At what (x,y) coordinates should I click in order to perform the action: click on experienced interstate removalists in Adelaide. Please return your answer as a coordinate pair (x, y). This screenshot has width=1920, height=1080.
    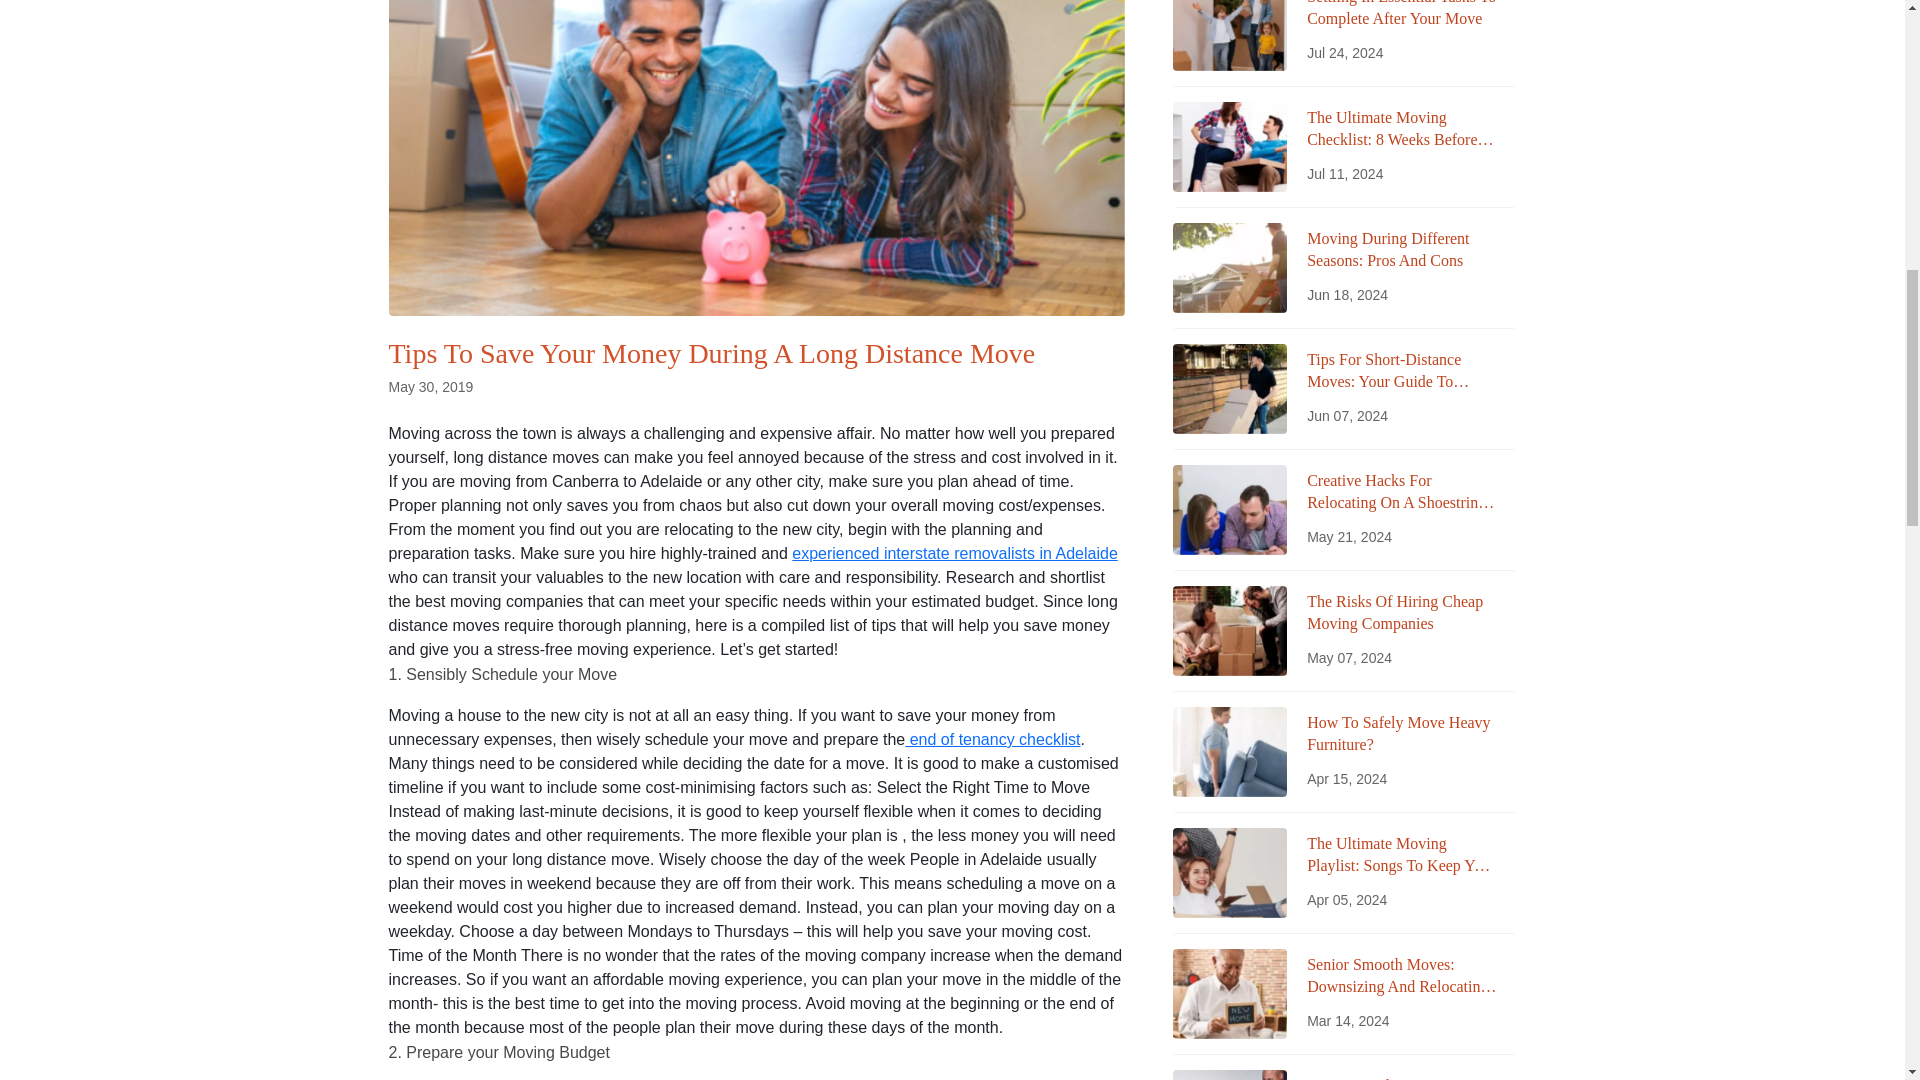
    Looking at the image, I should click on (954, 553).